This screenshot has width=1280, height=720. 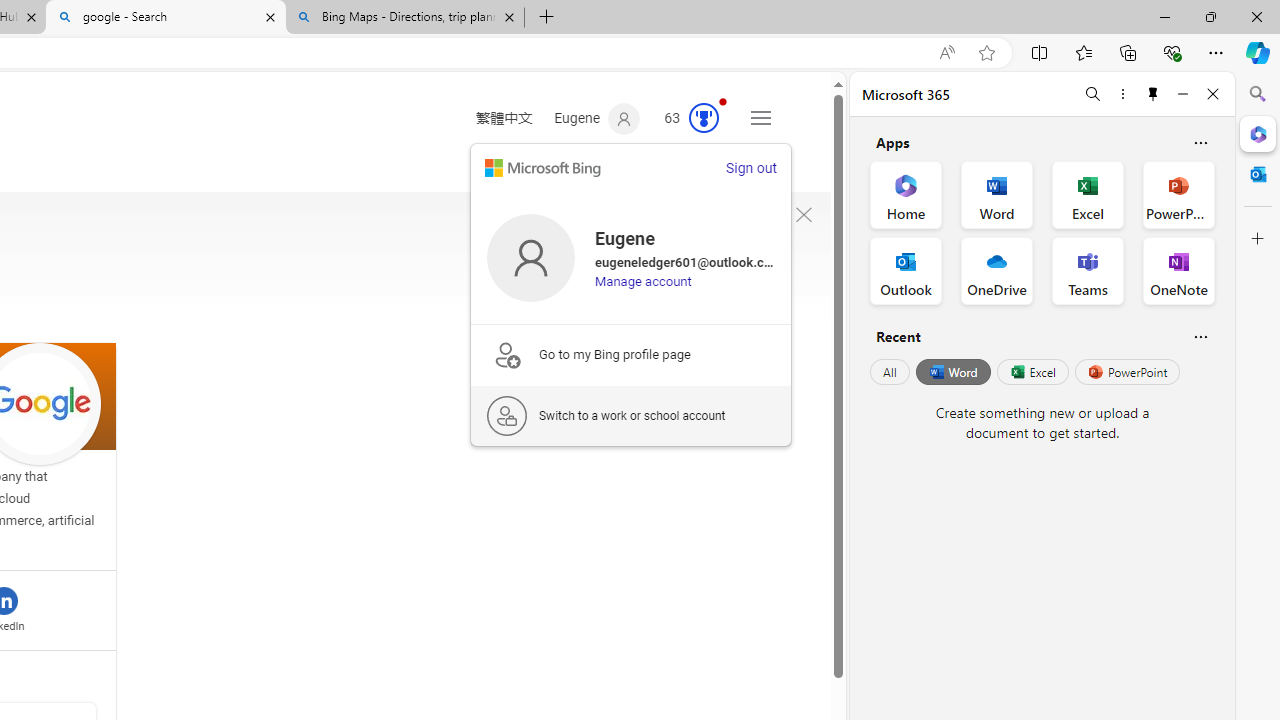 I want to click on Unpin side pane, so click(x=1153, y=94).